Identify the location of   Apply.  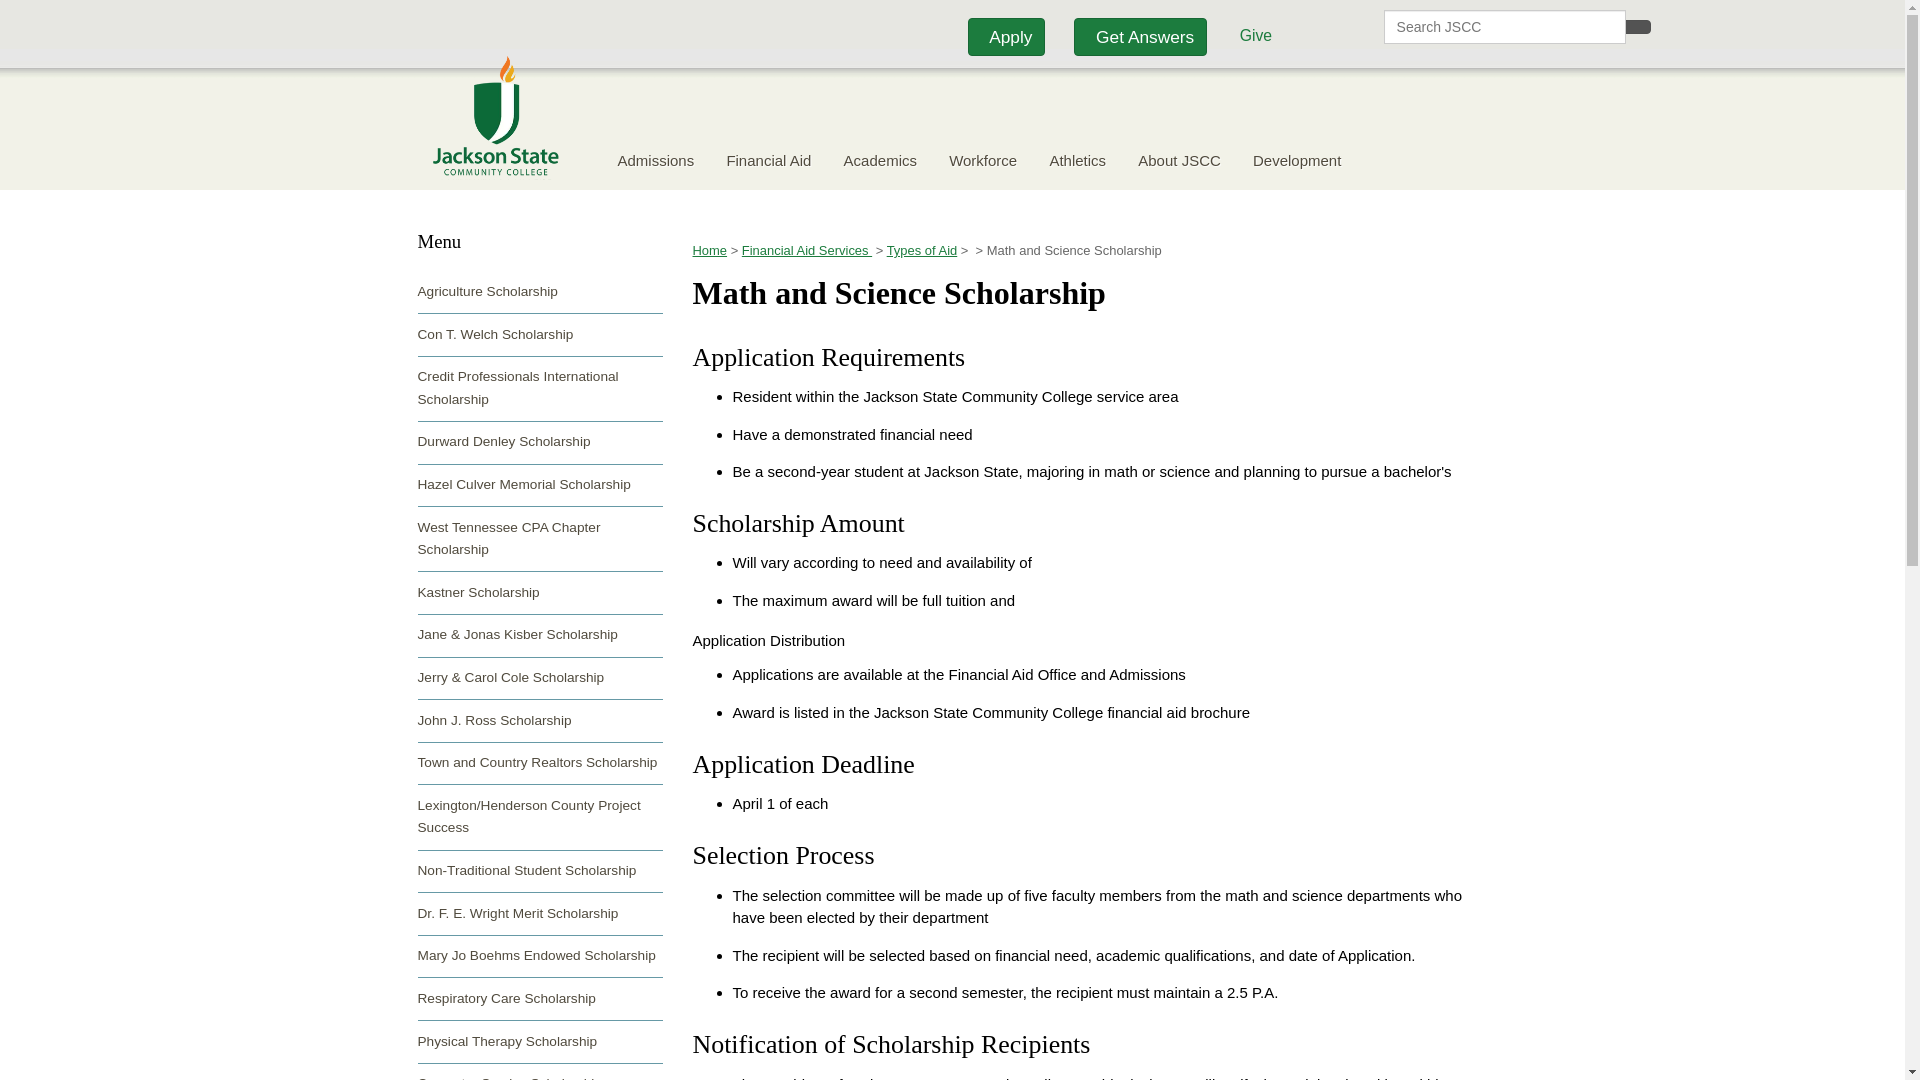
(1006, 38).